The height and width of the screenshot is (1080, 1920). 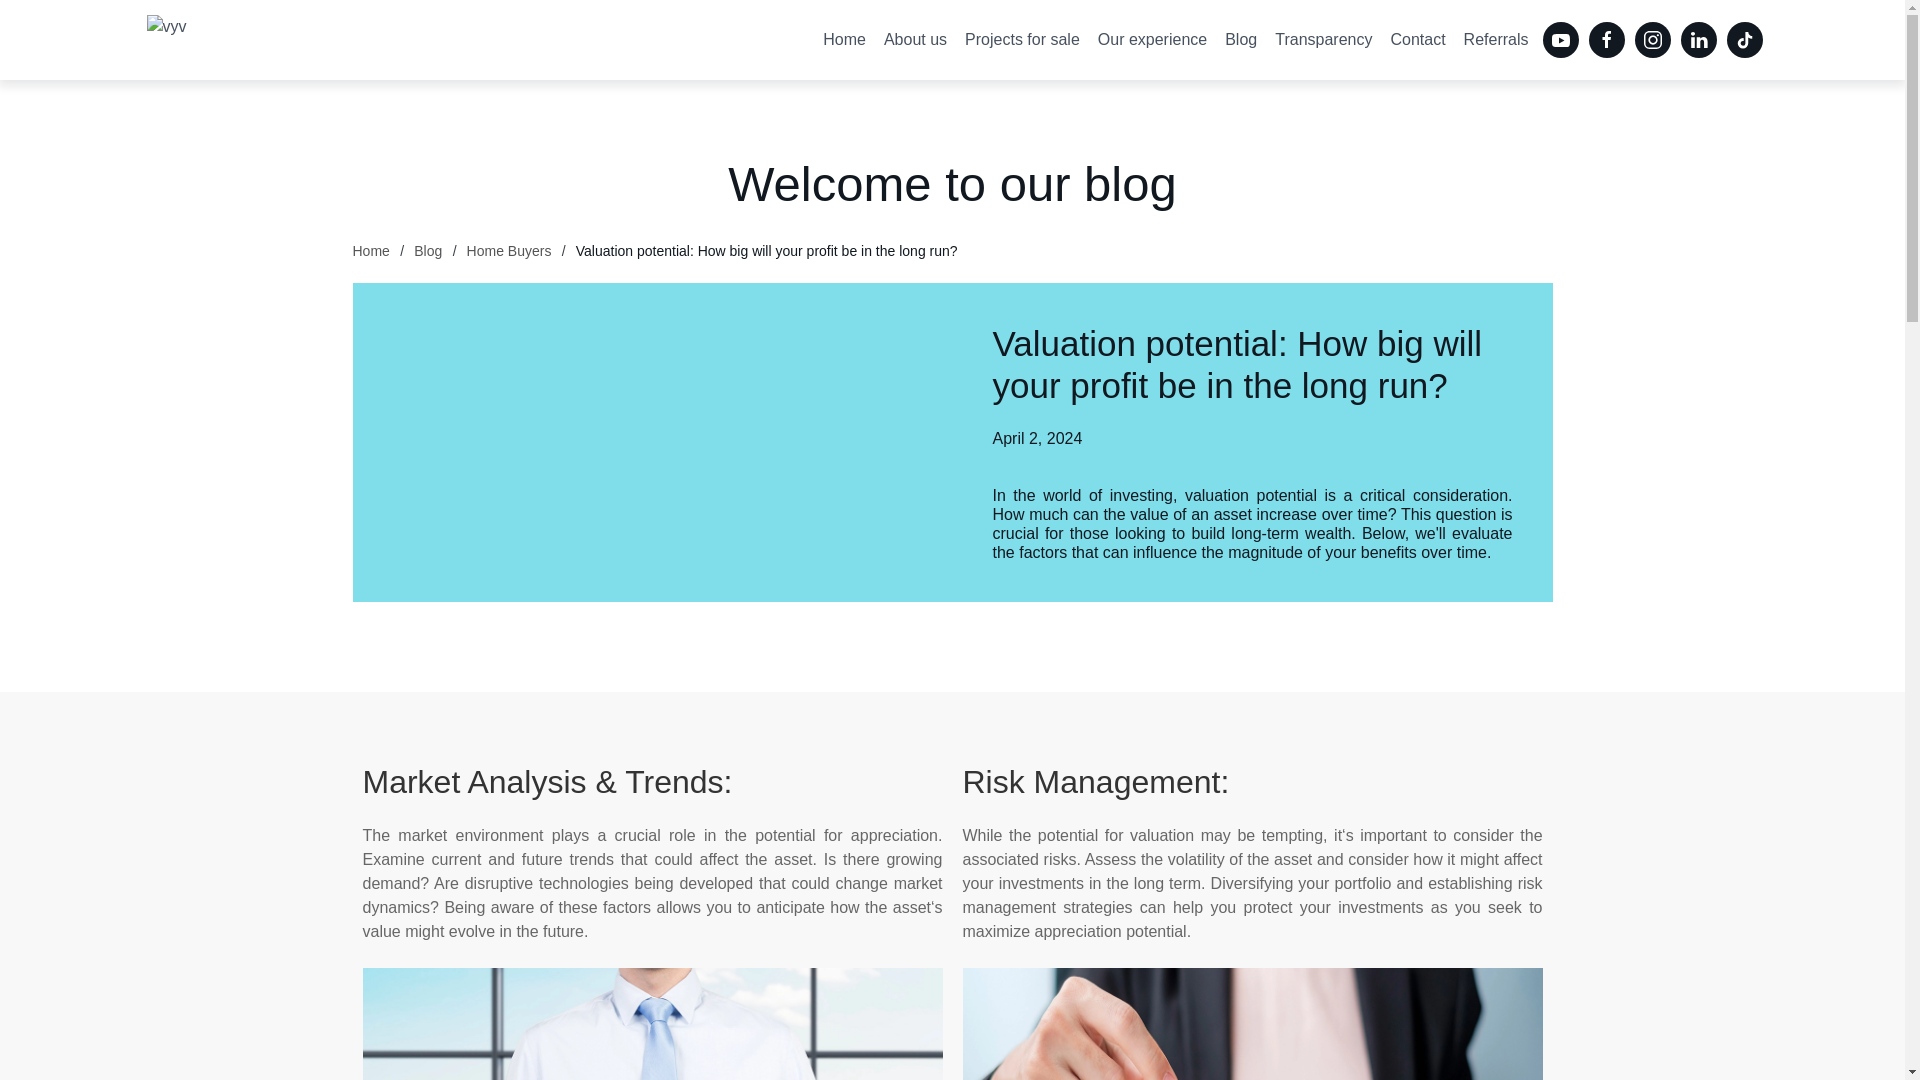 What do you see at coordinates (1322, 40) in the screenshot?
I see `Transparency` at bounding box center [1322, 40].